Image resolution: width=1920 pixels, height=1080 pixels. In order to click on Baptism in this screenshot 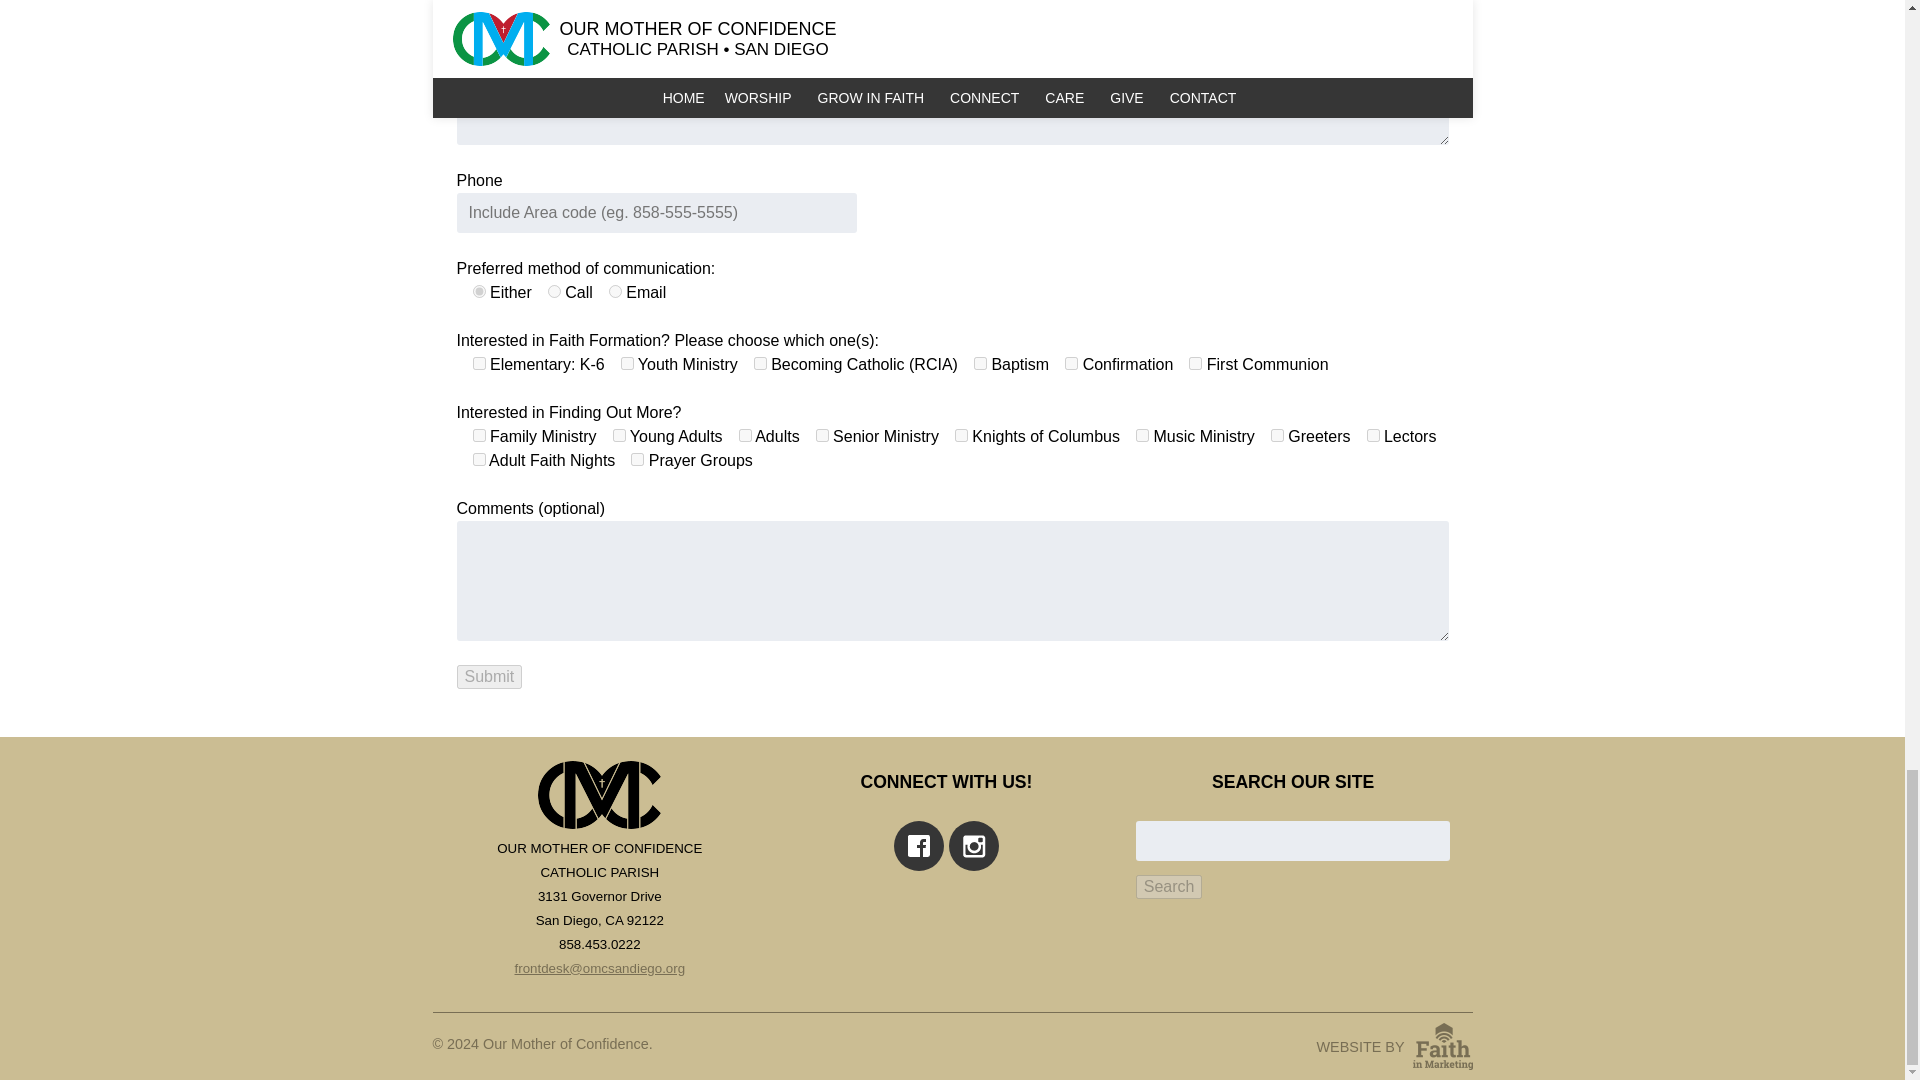, I will do `click(980, 364)`.